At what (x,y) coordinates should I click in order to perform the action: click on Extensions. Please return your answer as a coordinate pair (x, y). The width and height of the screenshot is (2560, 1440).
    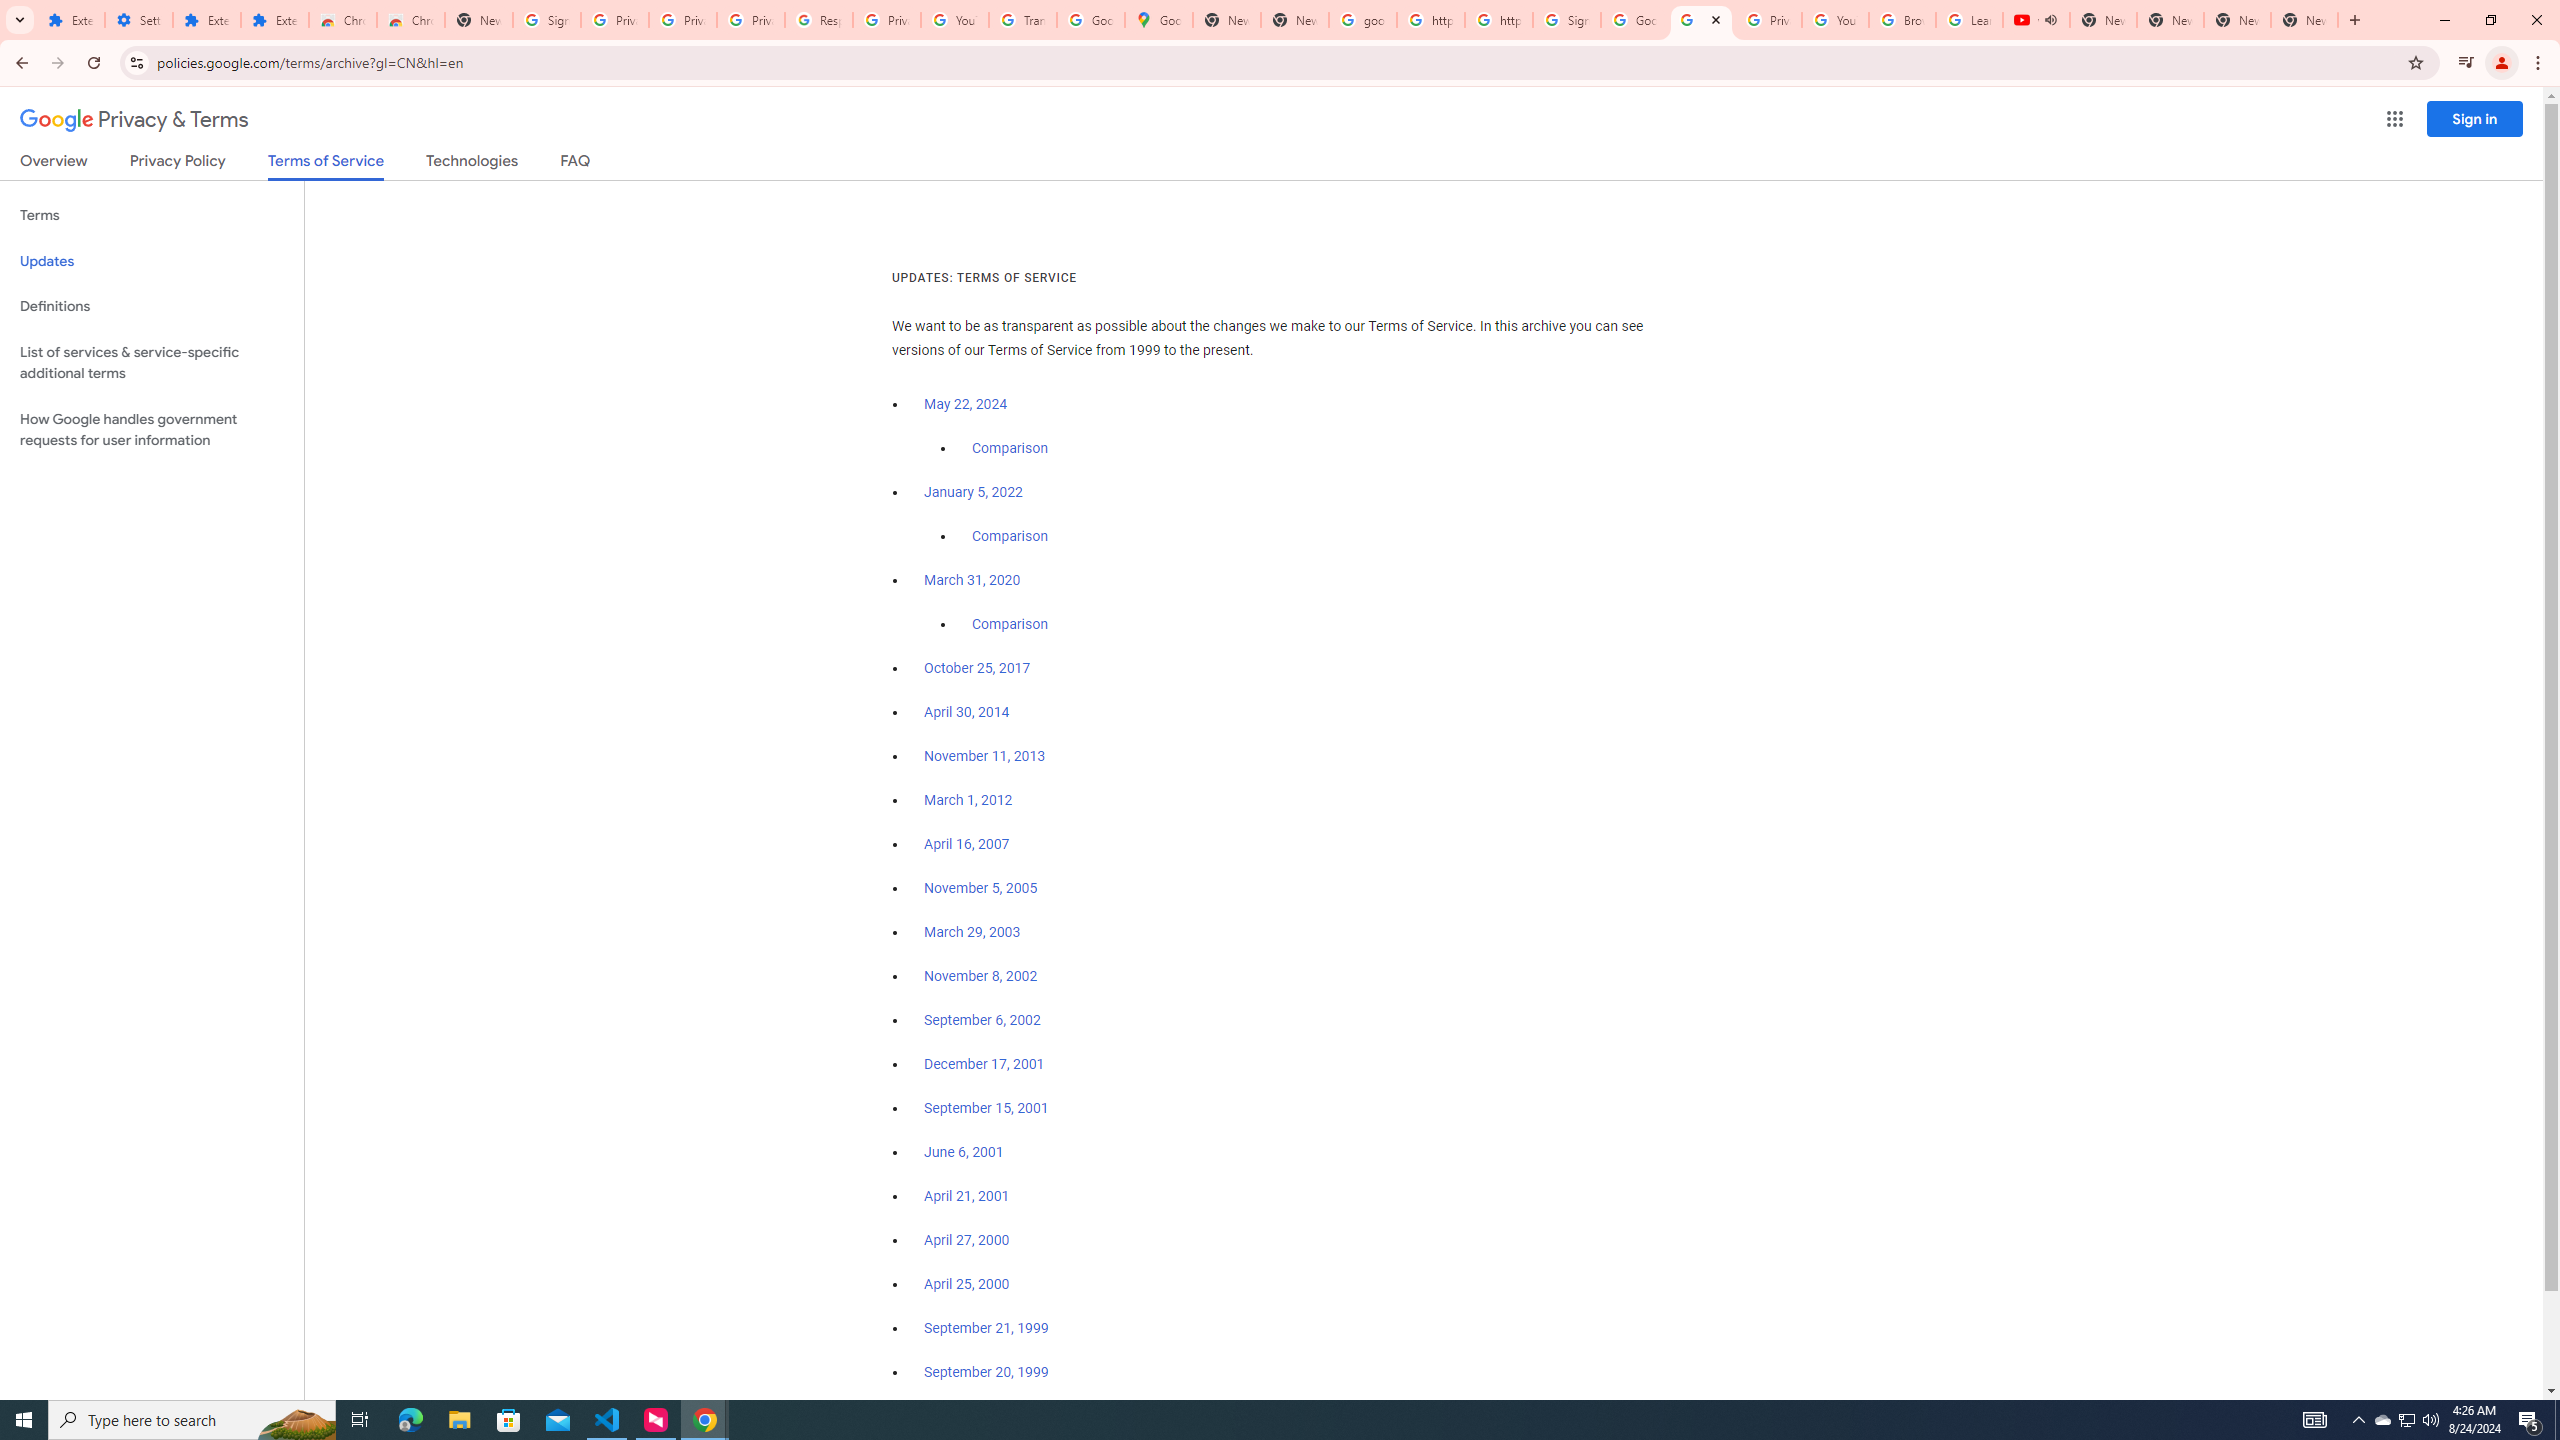
    Looking at the image, I should click on (72, 20).